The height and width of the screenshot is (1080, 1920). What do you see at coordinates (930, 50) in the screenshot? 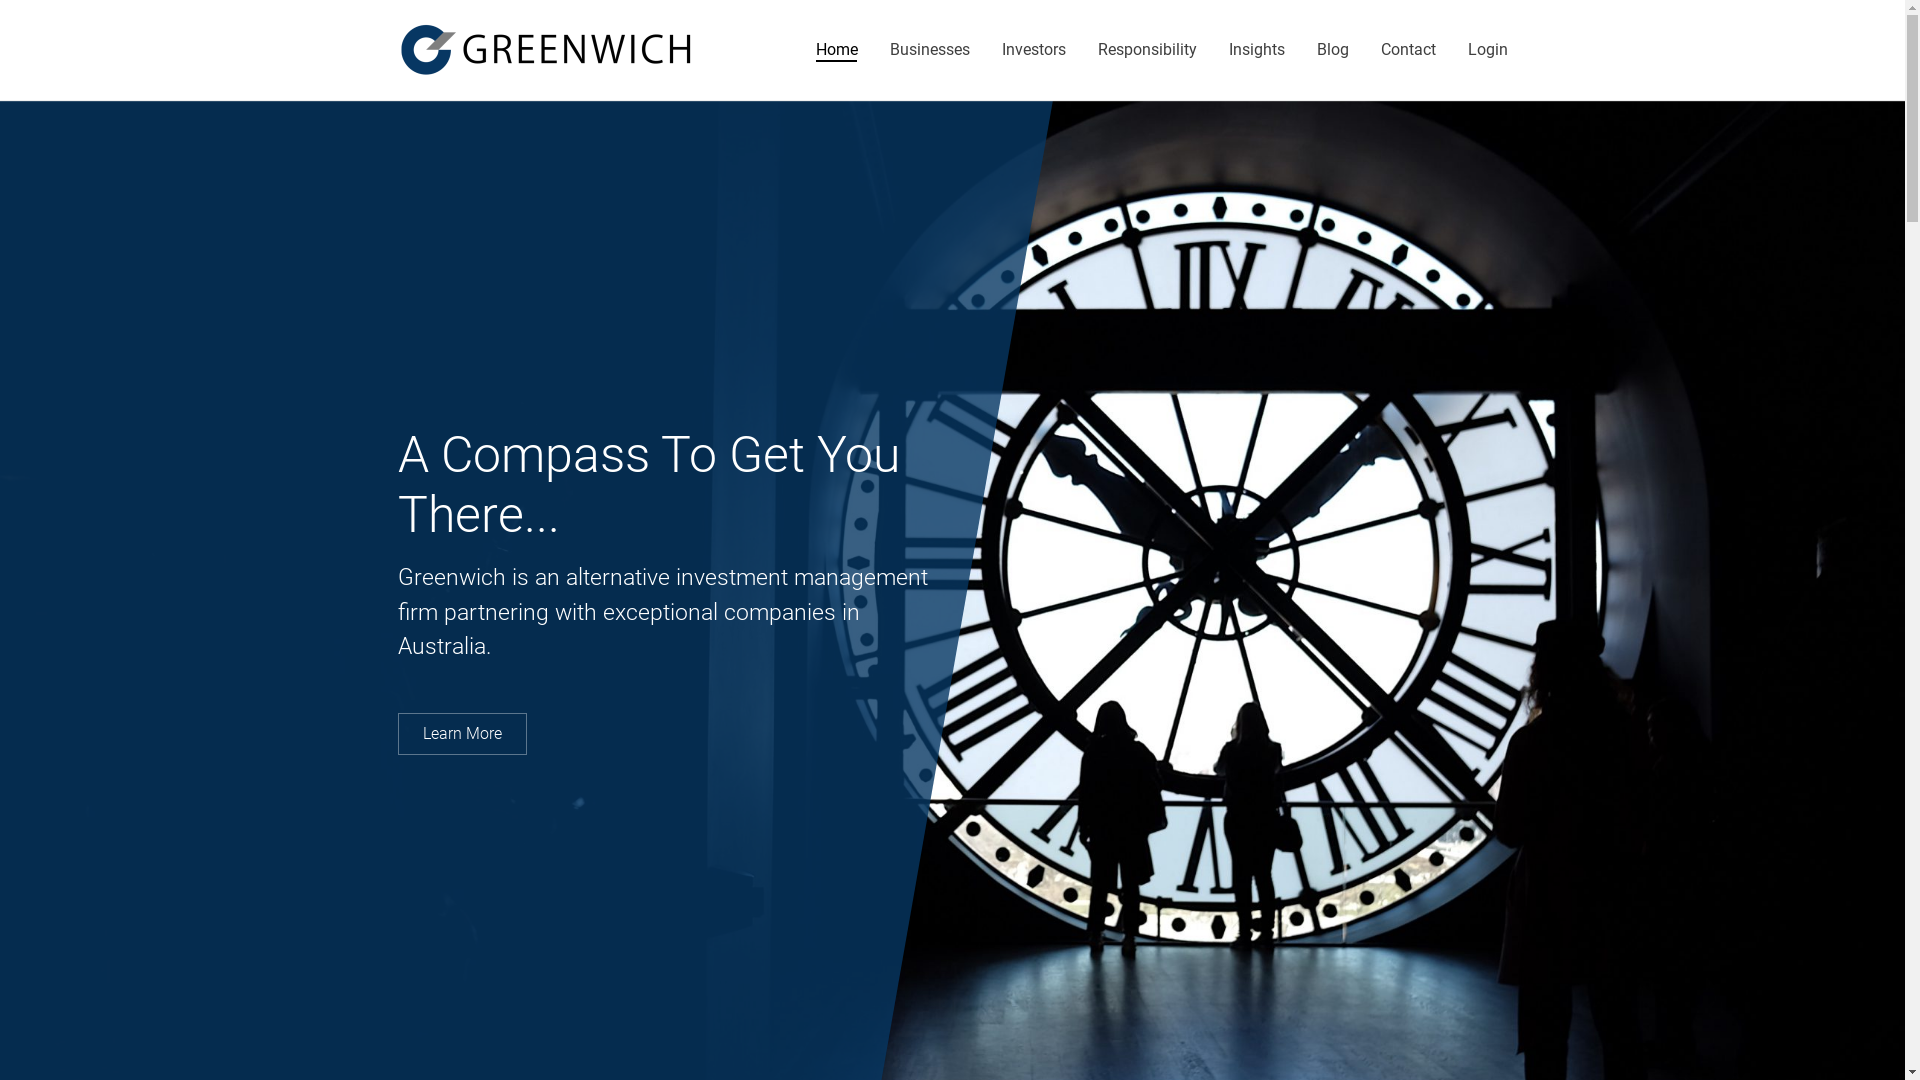
I see `Businesses` at bounding box center [930, 50].